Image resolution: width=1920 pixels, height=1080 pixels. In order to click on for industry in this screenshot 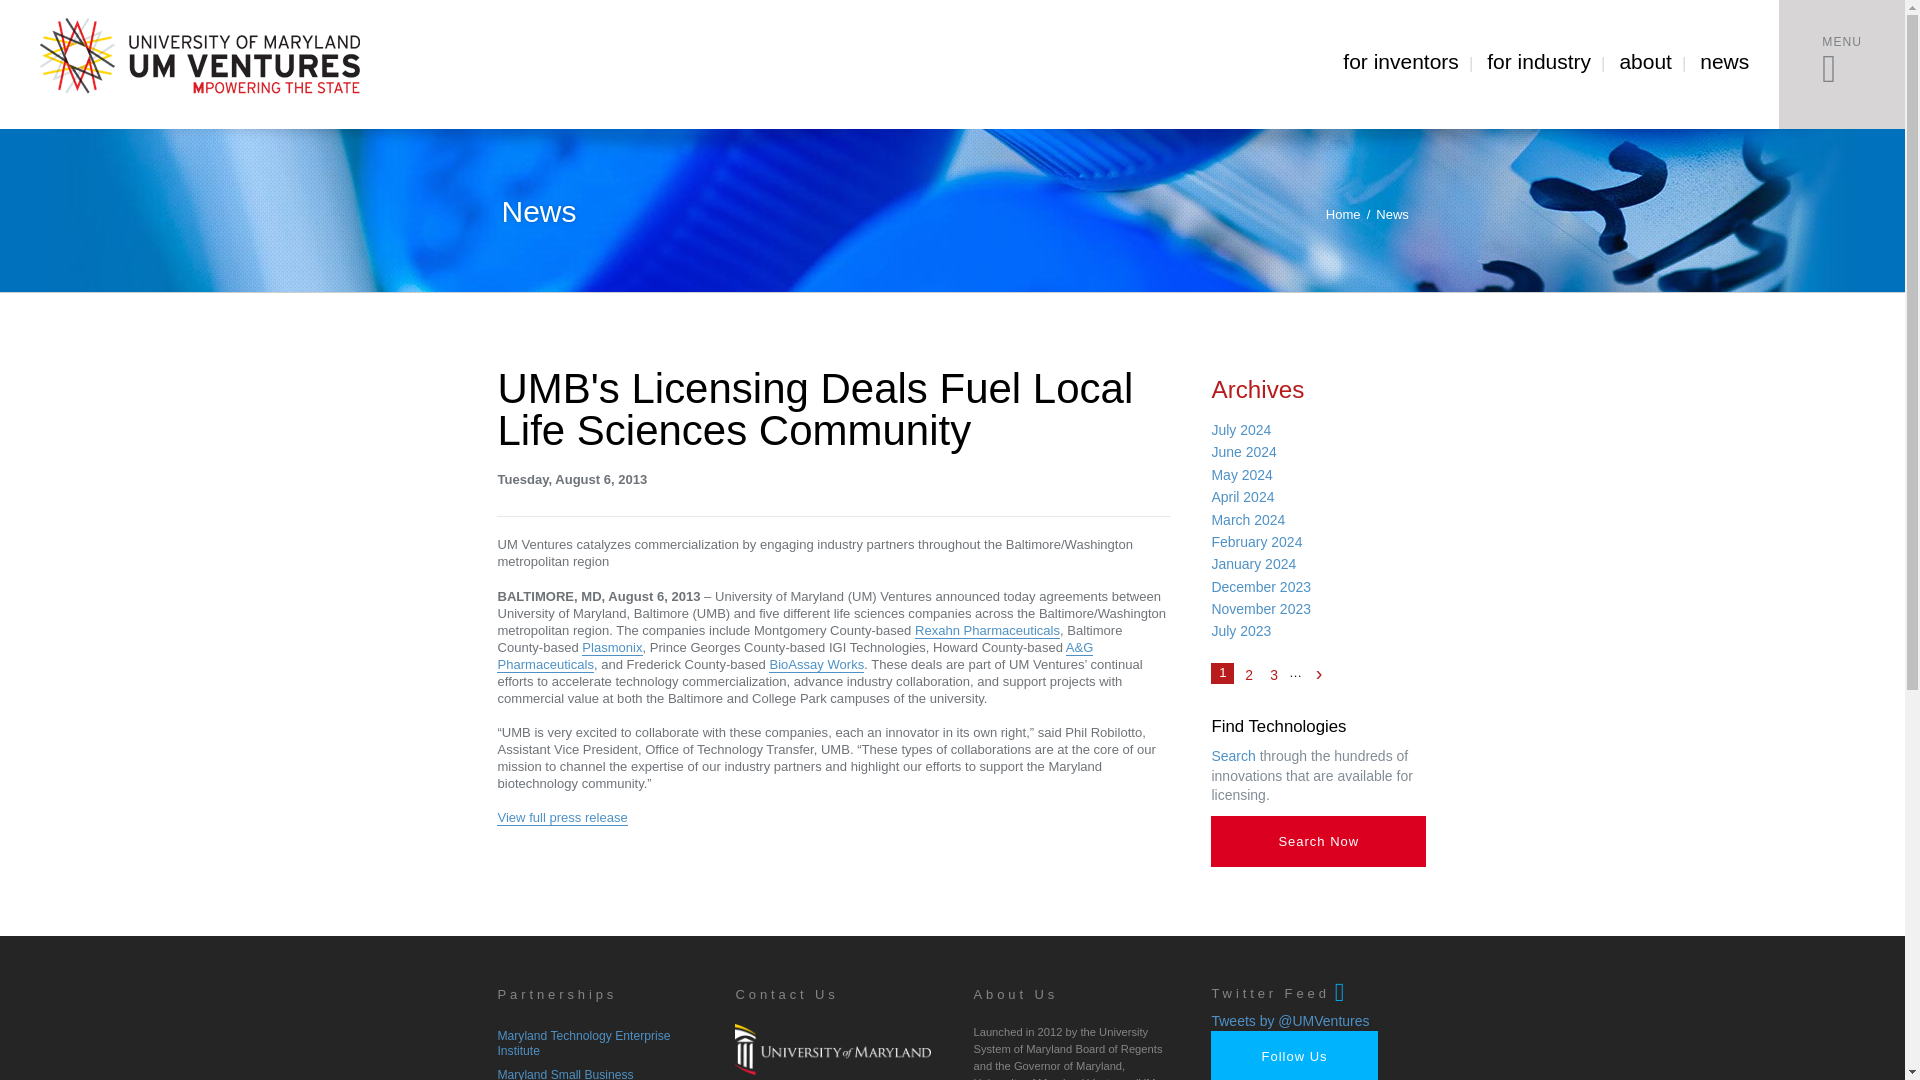, I will do `click(1538, 62)`.